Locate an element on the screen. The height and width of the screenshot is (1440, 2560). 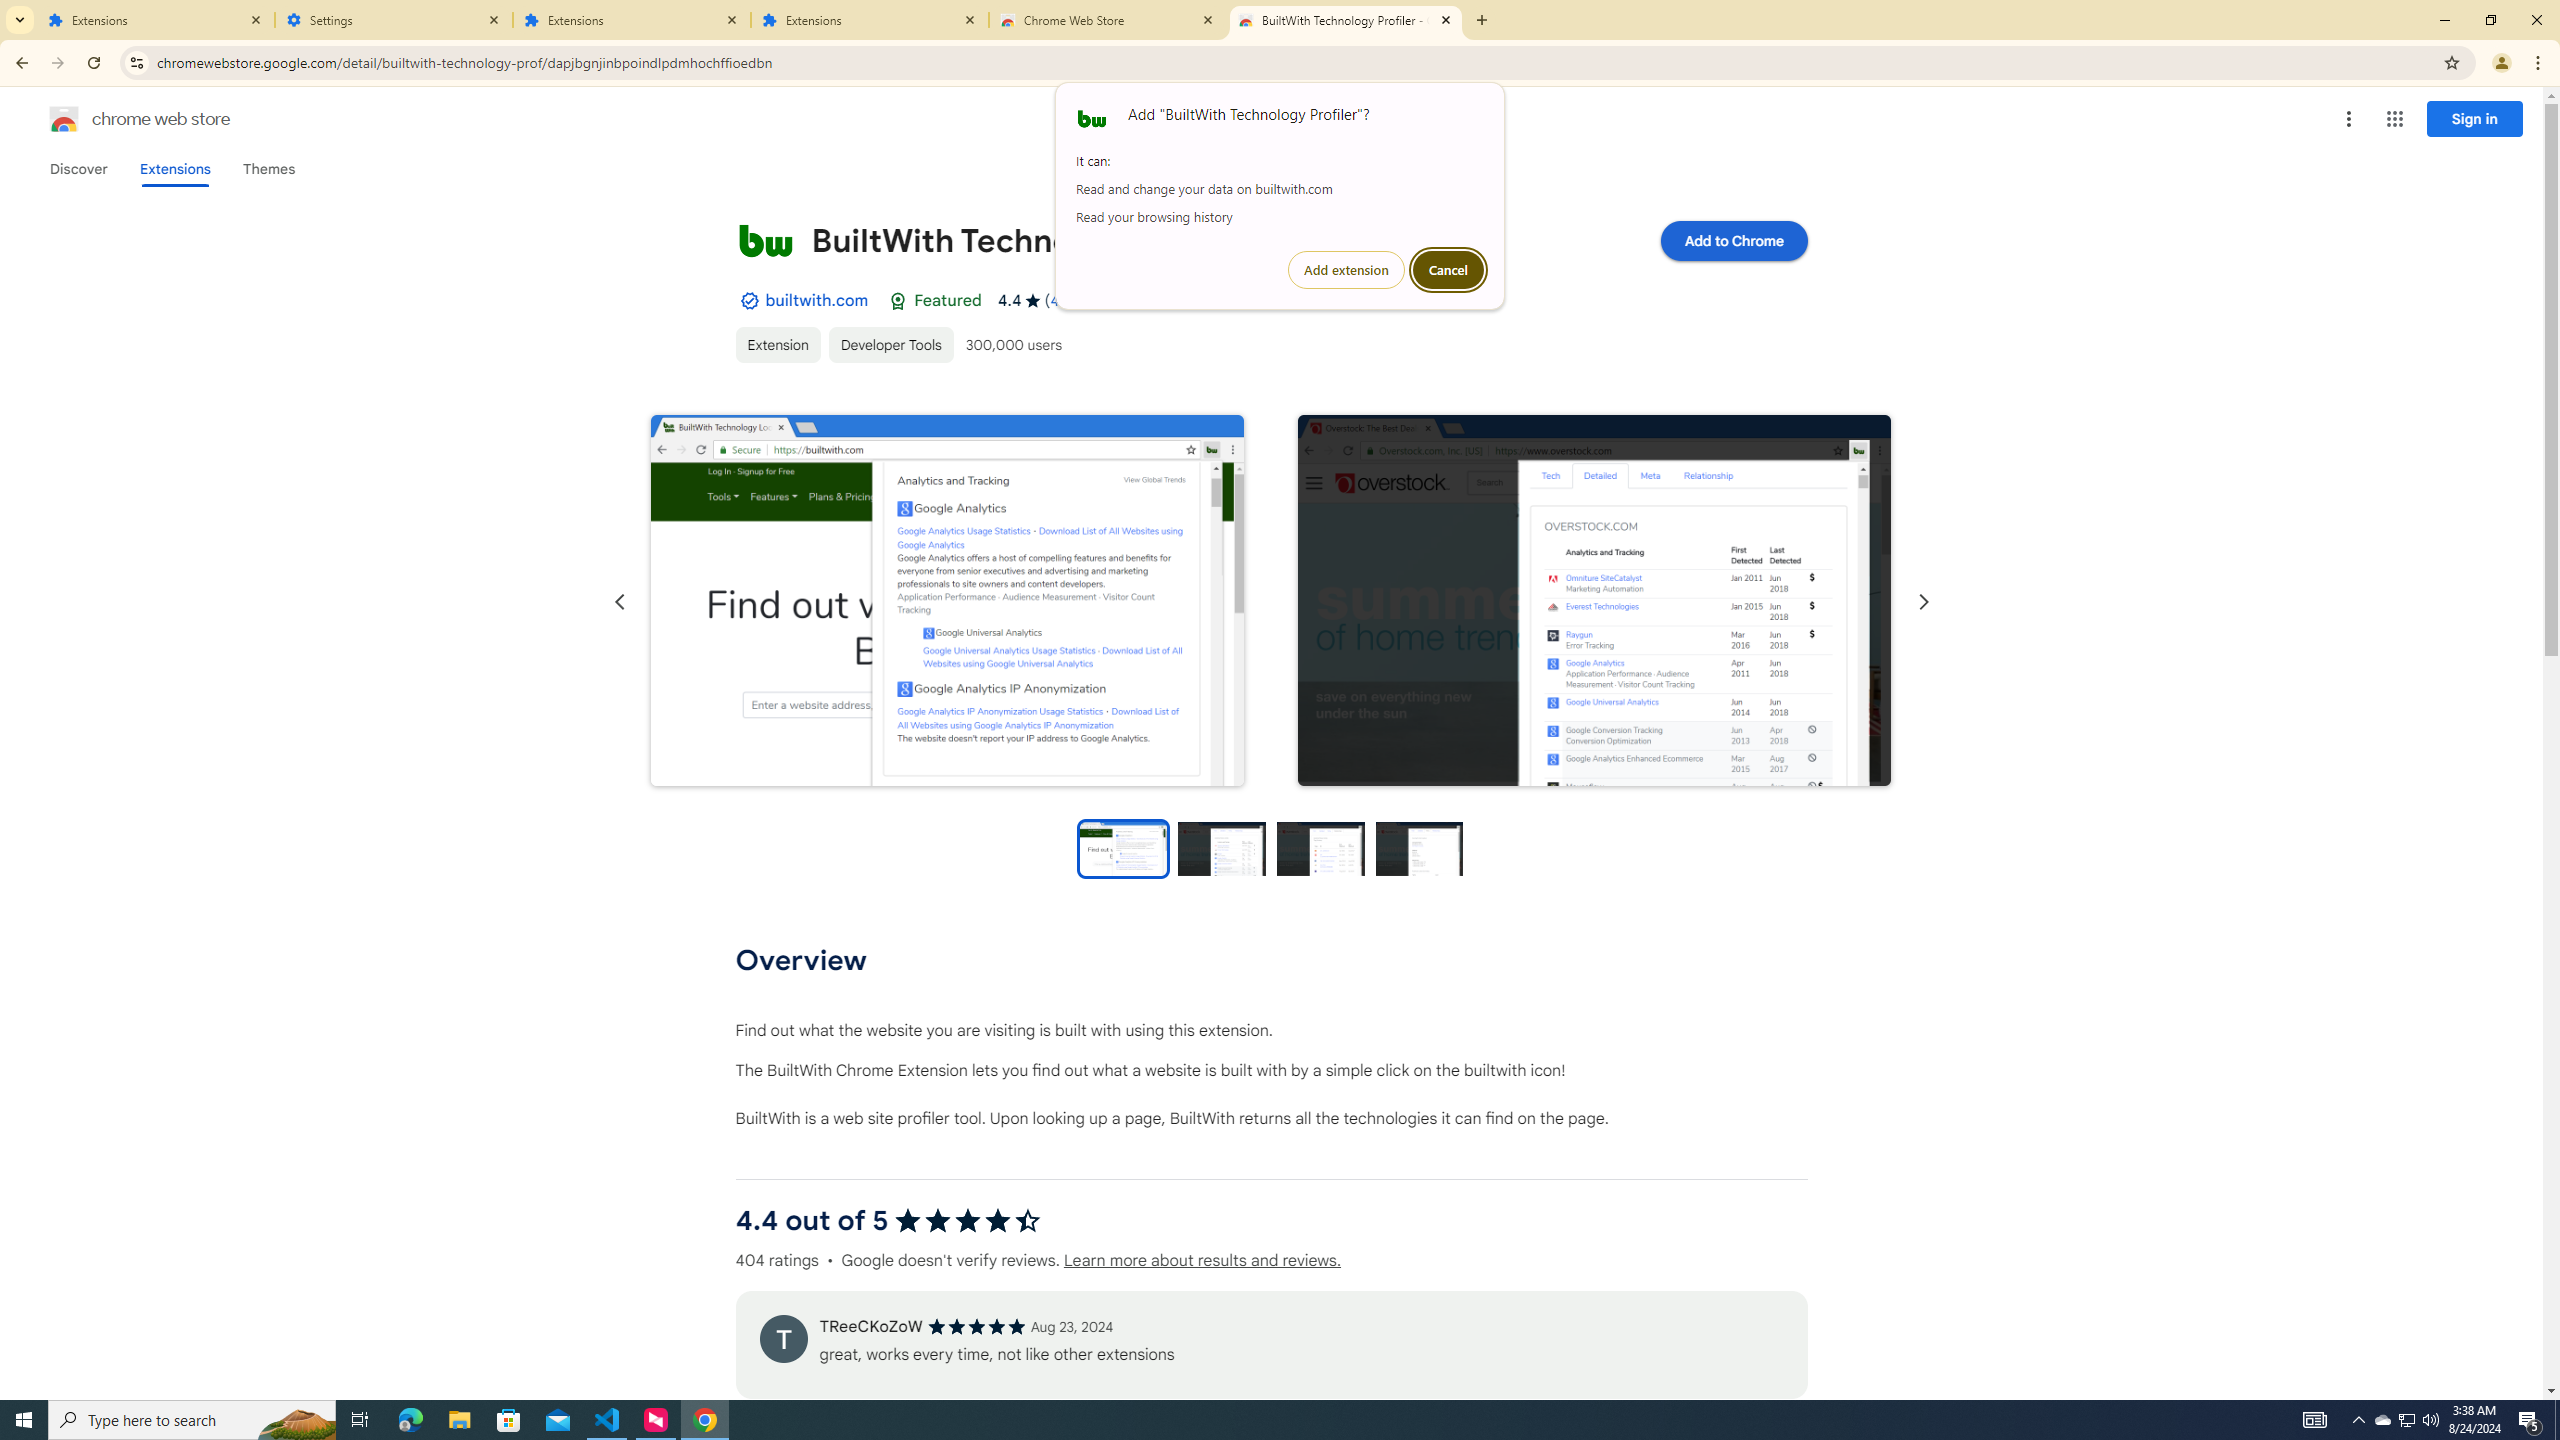
Review's profile picture is located at coordinates (782, 1338).